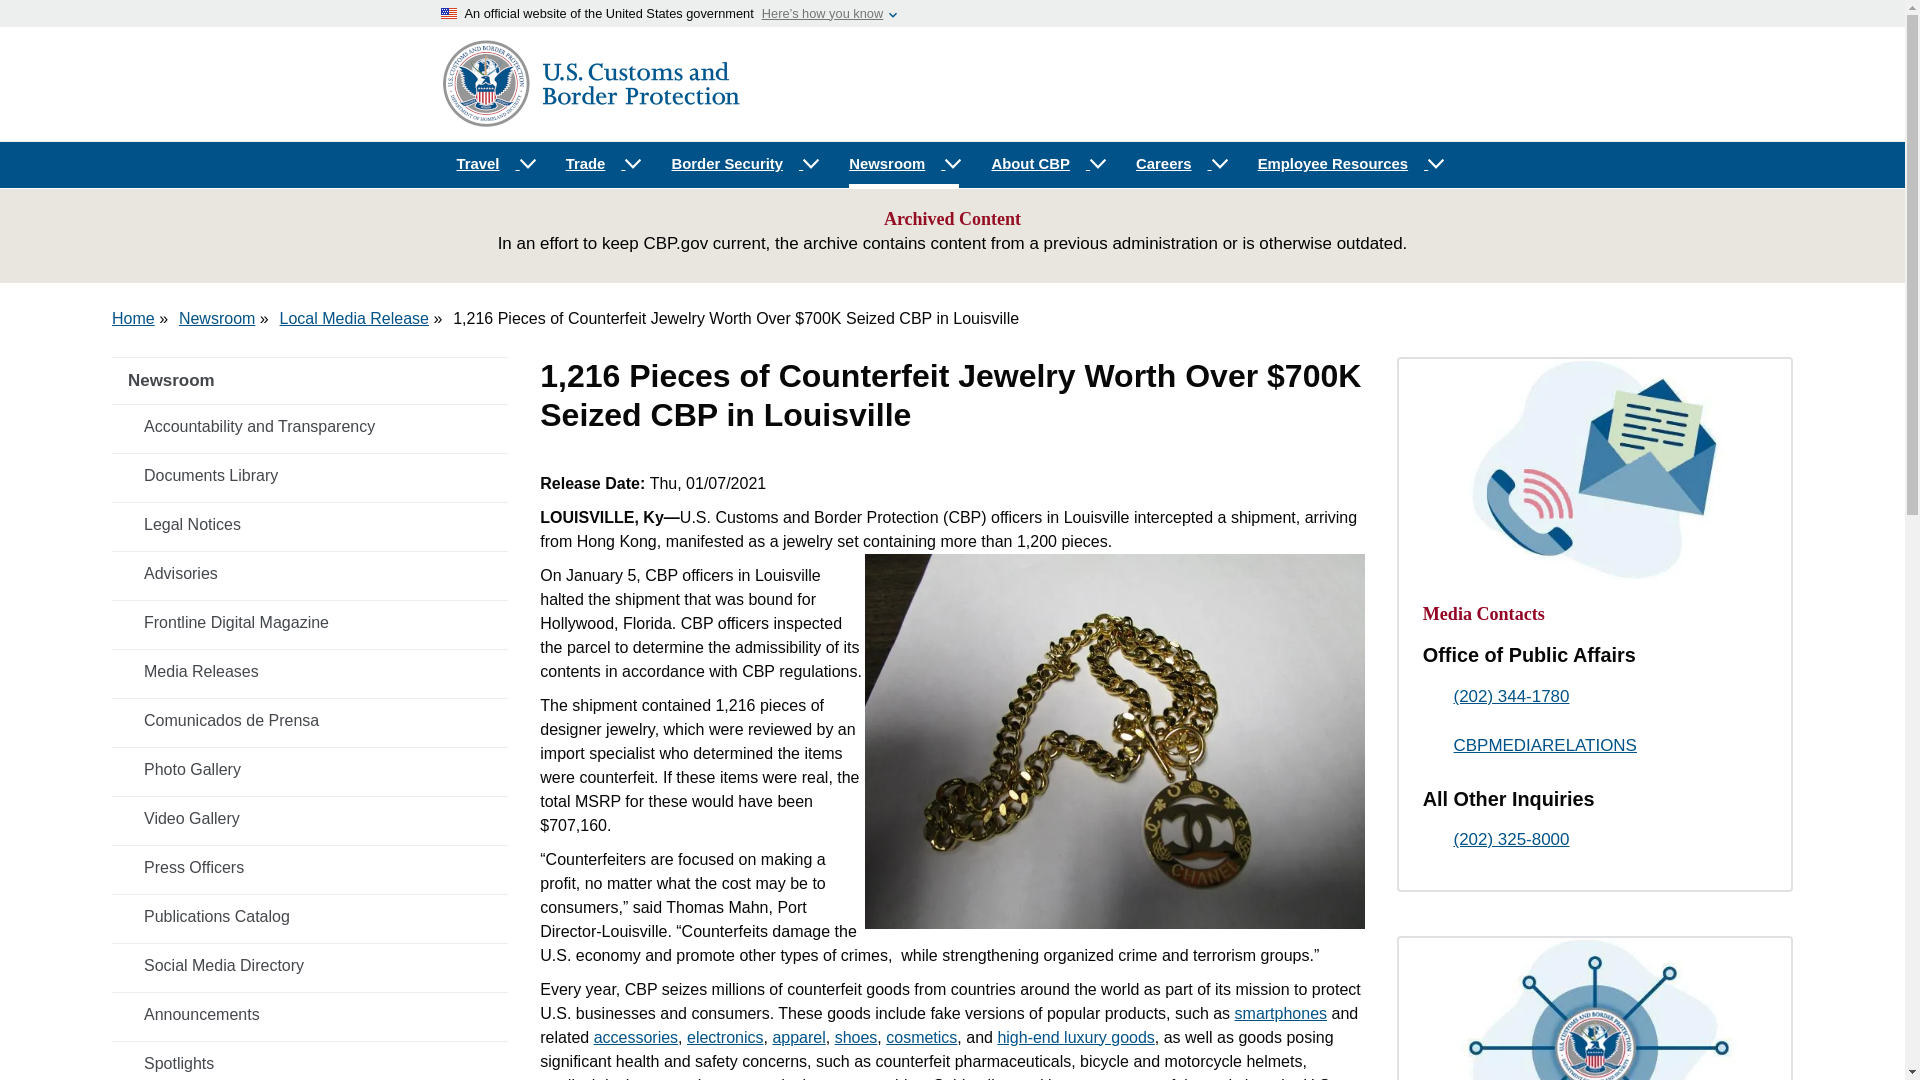 The image size is (1920, 1080). Describe the element at coordinates (310, 475) in the screenshot. I see `Documents Library` at that location.